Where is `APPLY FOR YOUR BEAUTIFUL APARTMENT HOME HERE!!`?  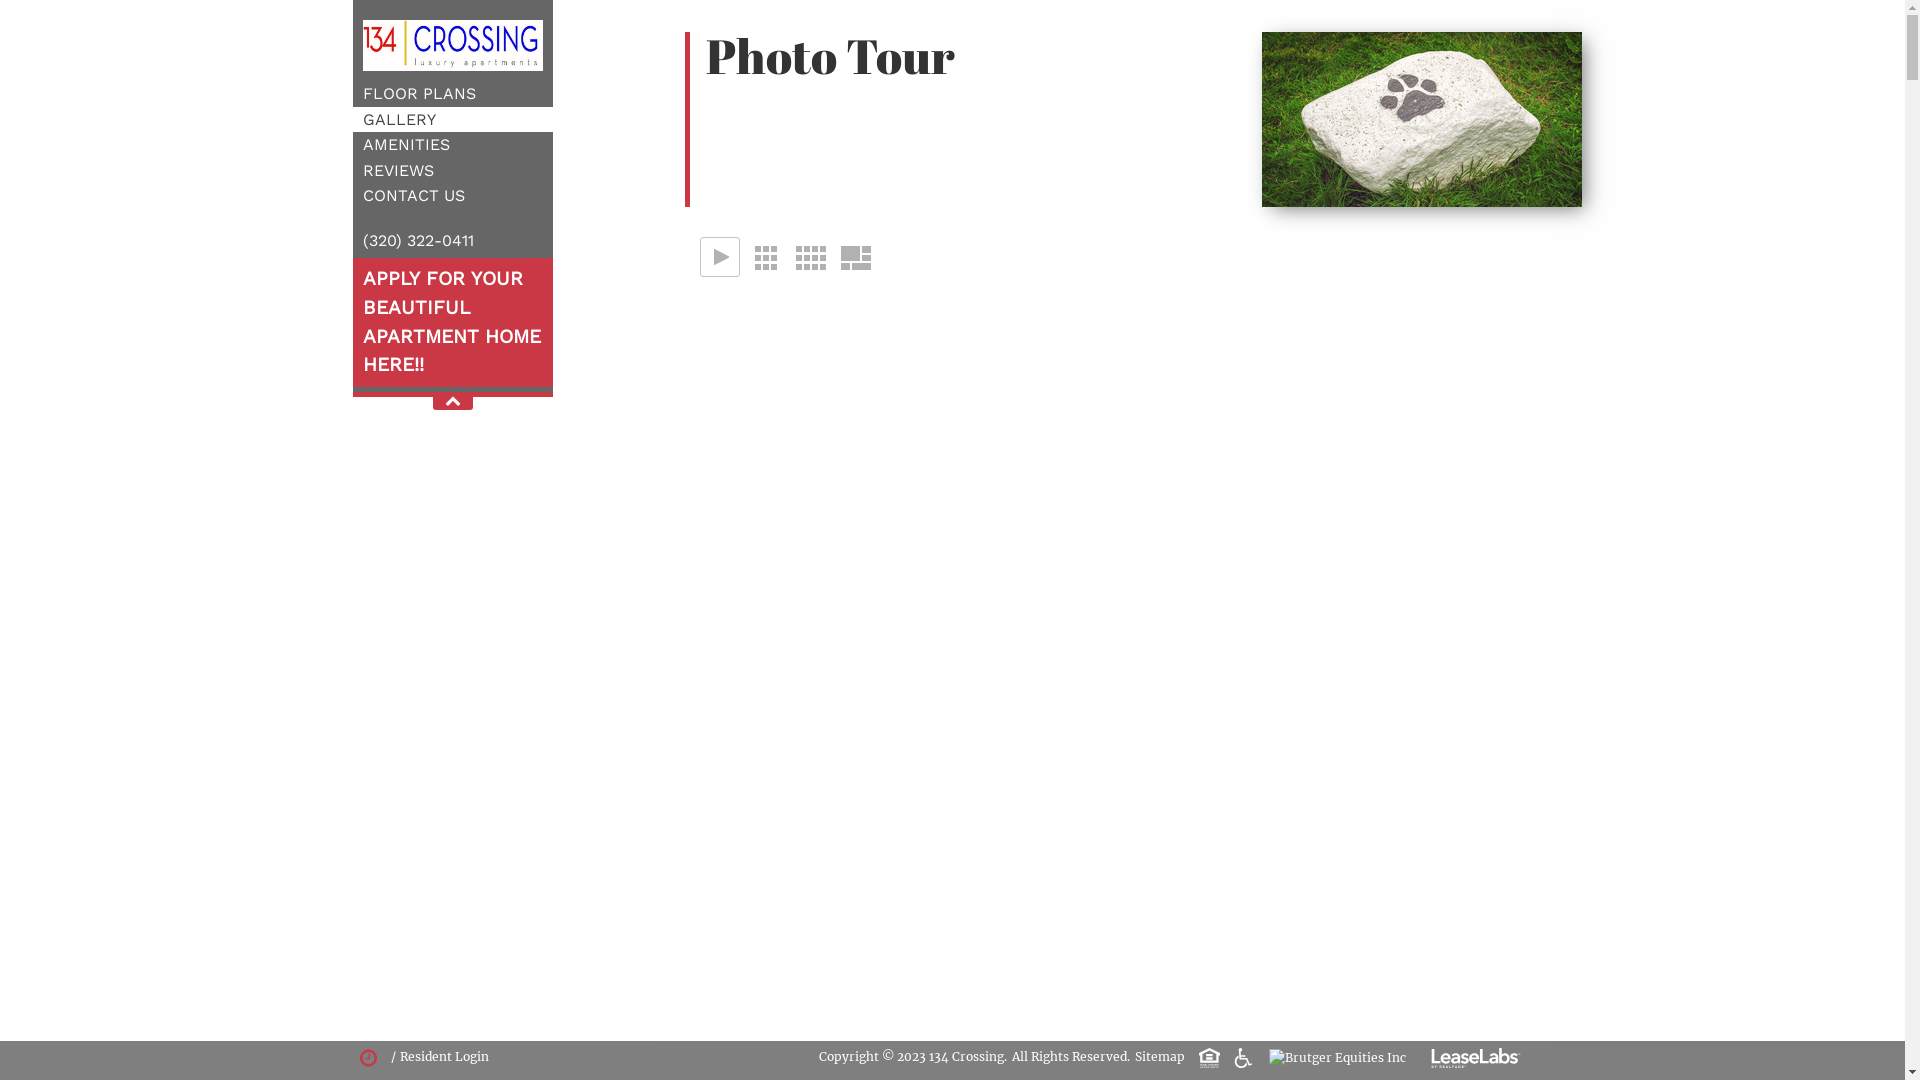 APPLY FOR YOUR BEAUTIFUL APARTMENT HOME HERE!! is located at coordinates (451, 322).